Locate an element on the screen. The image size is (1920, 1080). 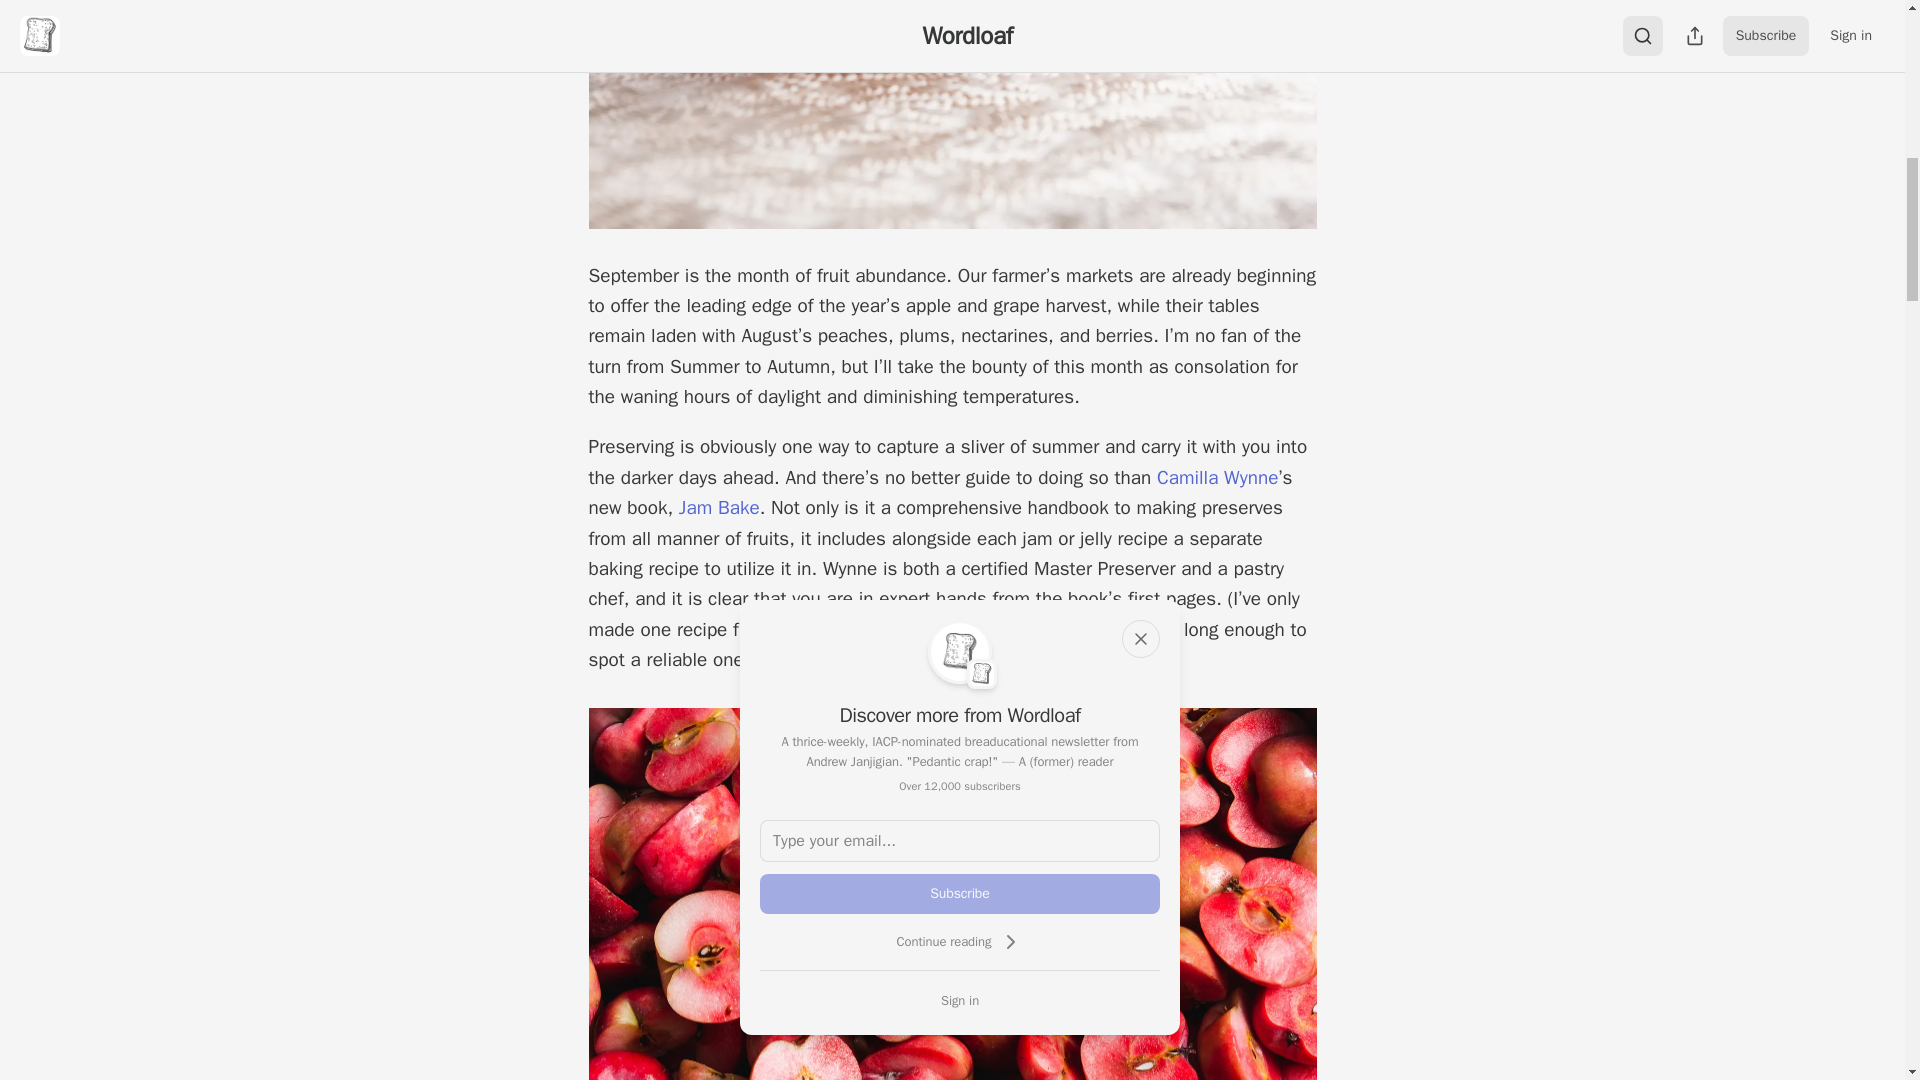
Sign in is located at coordinates (960, 1000).